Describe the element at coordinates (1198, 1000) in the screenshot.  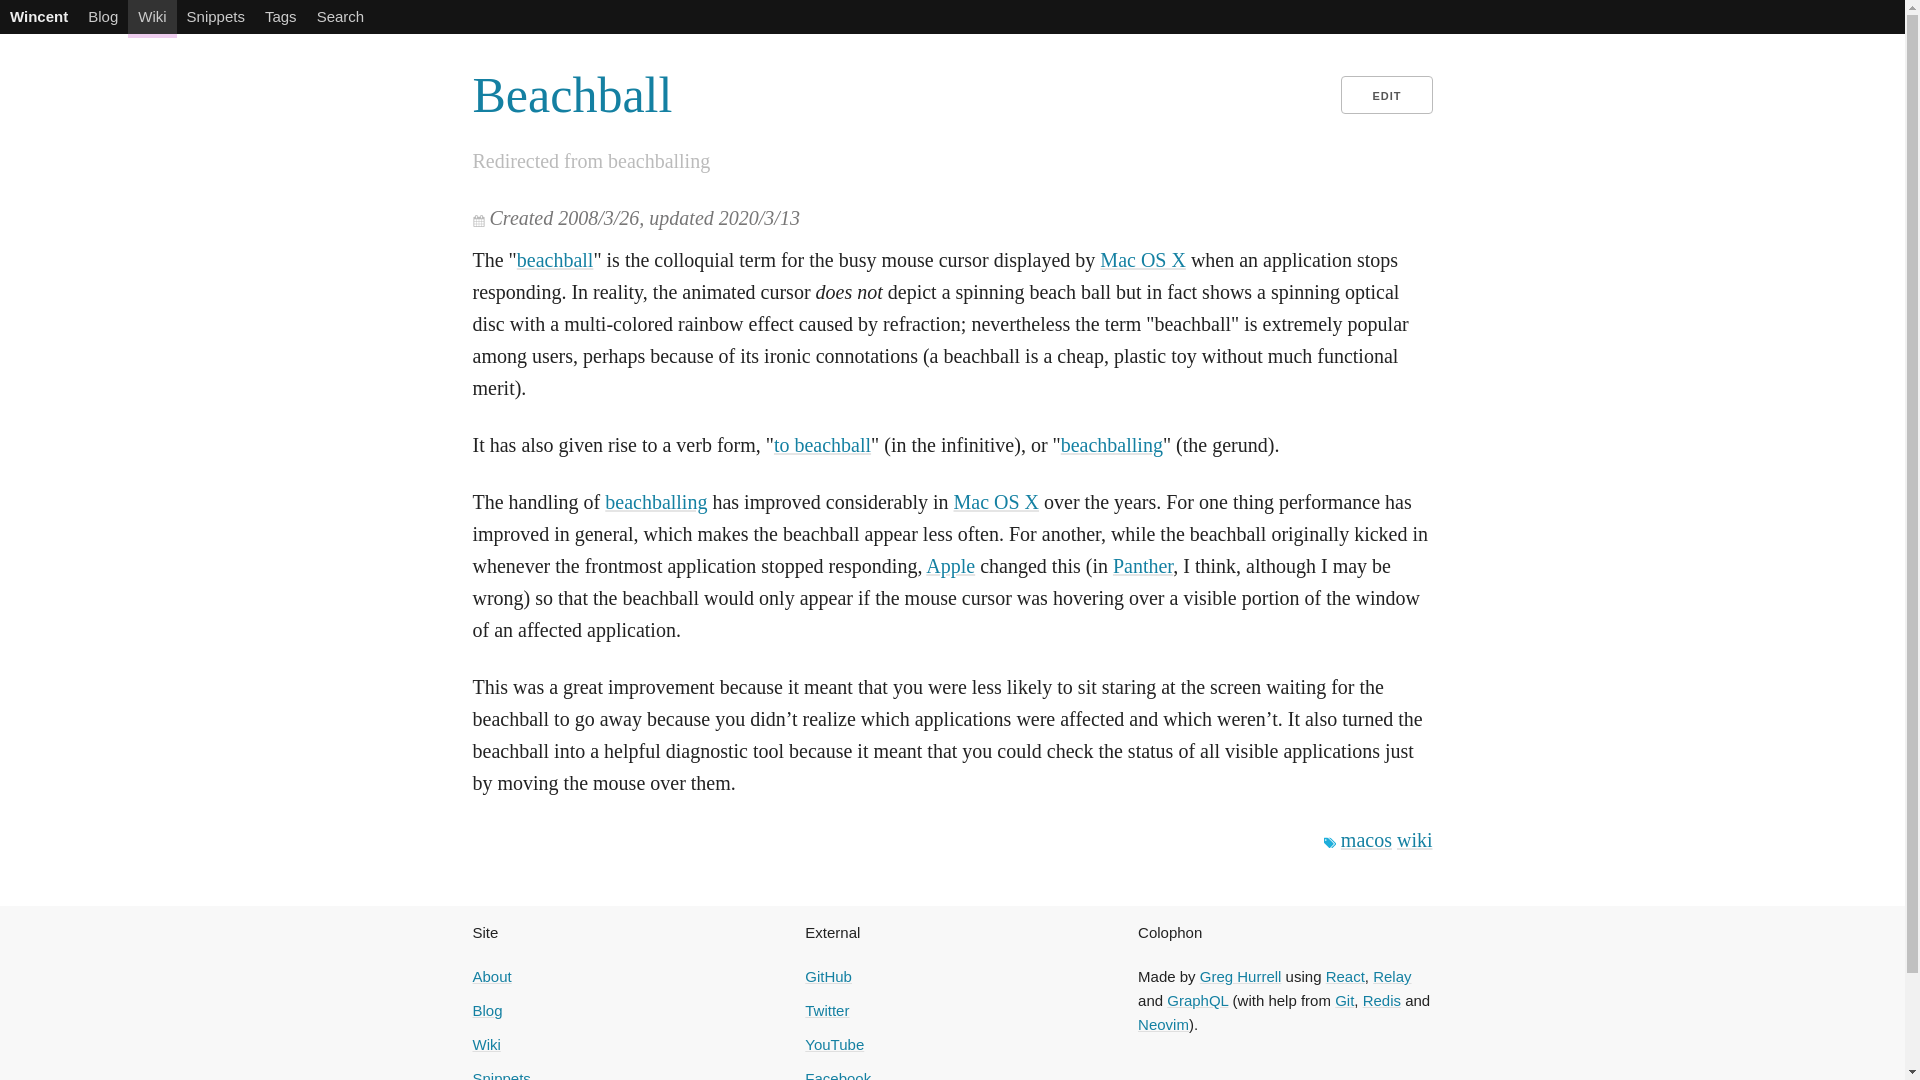
I see `GraphQL` at that location.